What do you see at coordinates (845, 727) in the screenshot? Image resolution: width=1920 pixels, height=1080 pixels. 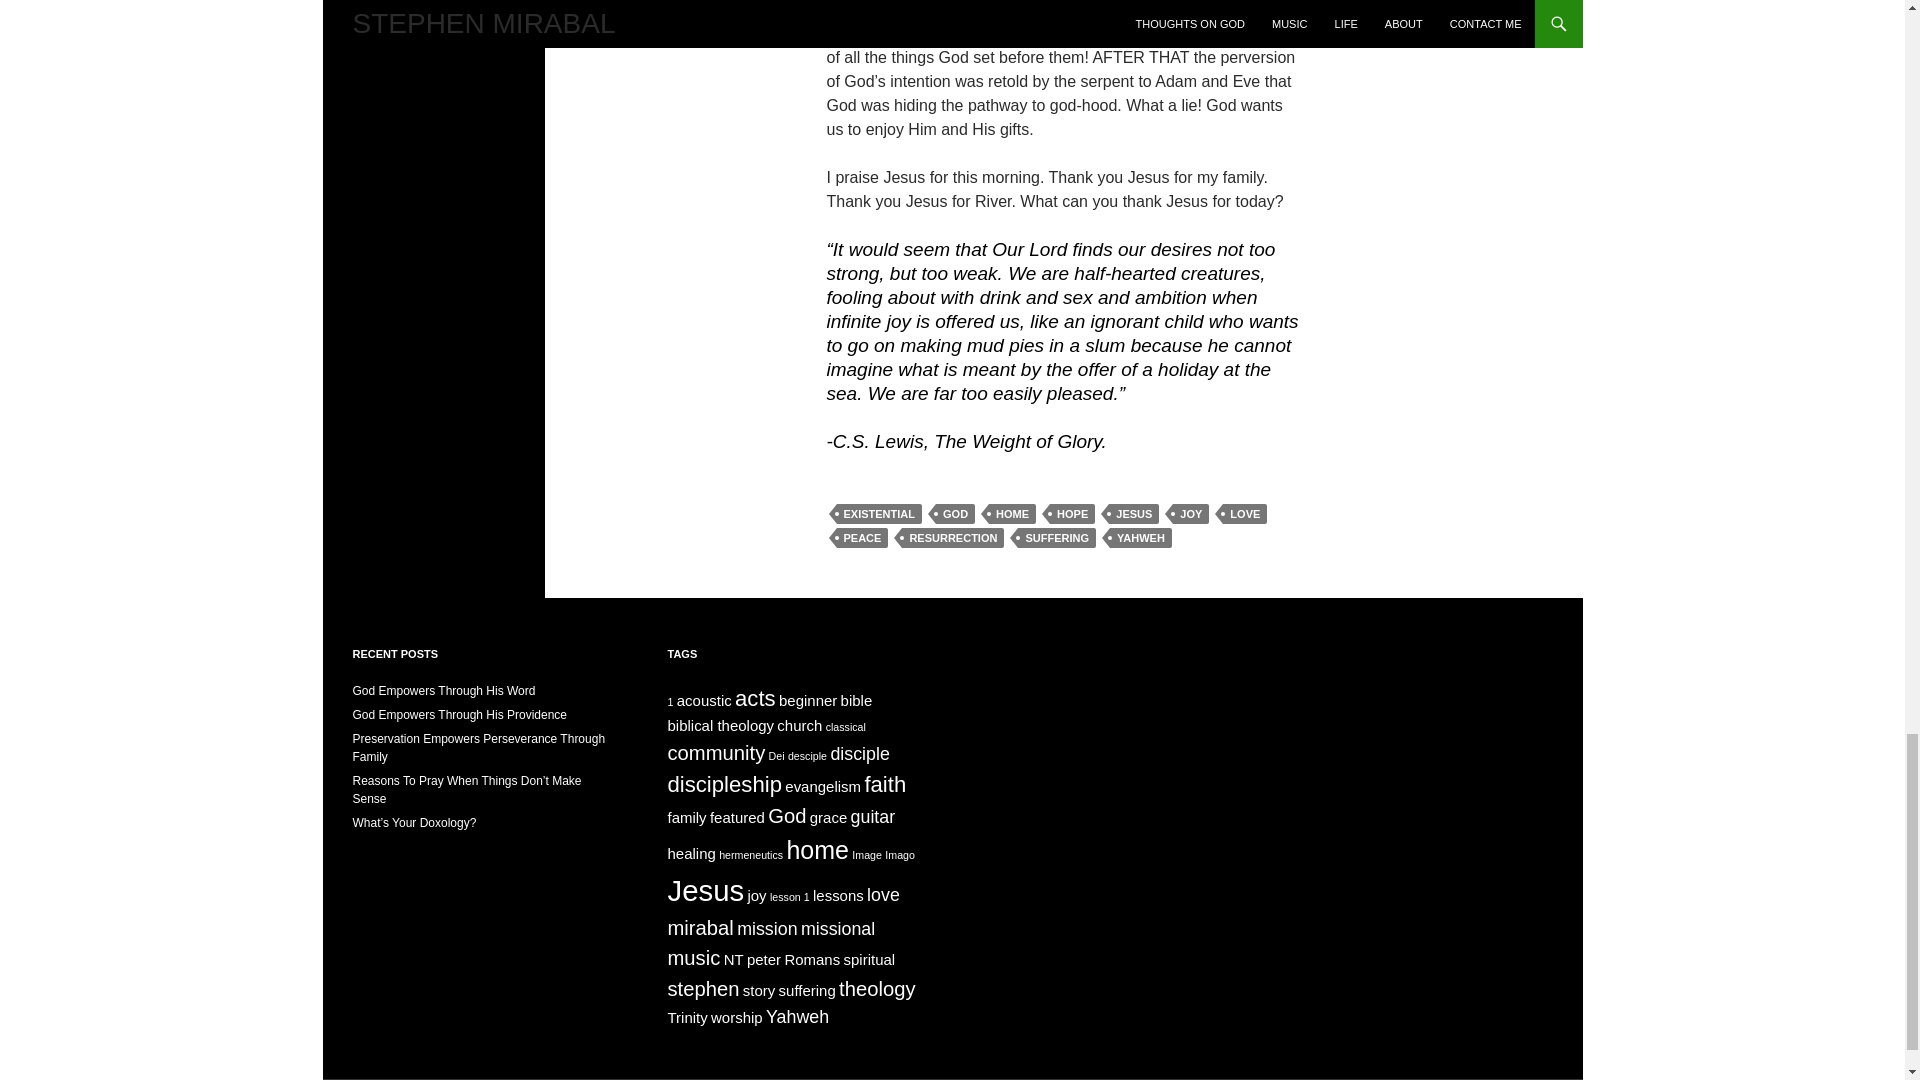 I see `classical` at bounding box center [845, 727].